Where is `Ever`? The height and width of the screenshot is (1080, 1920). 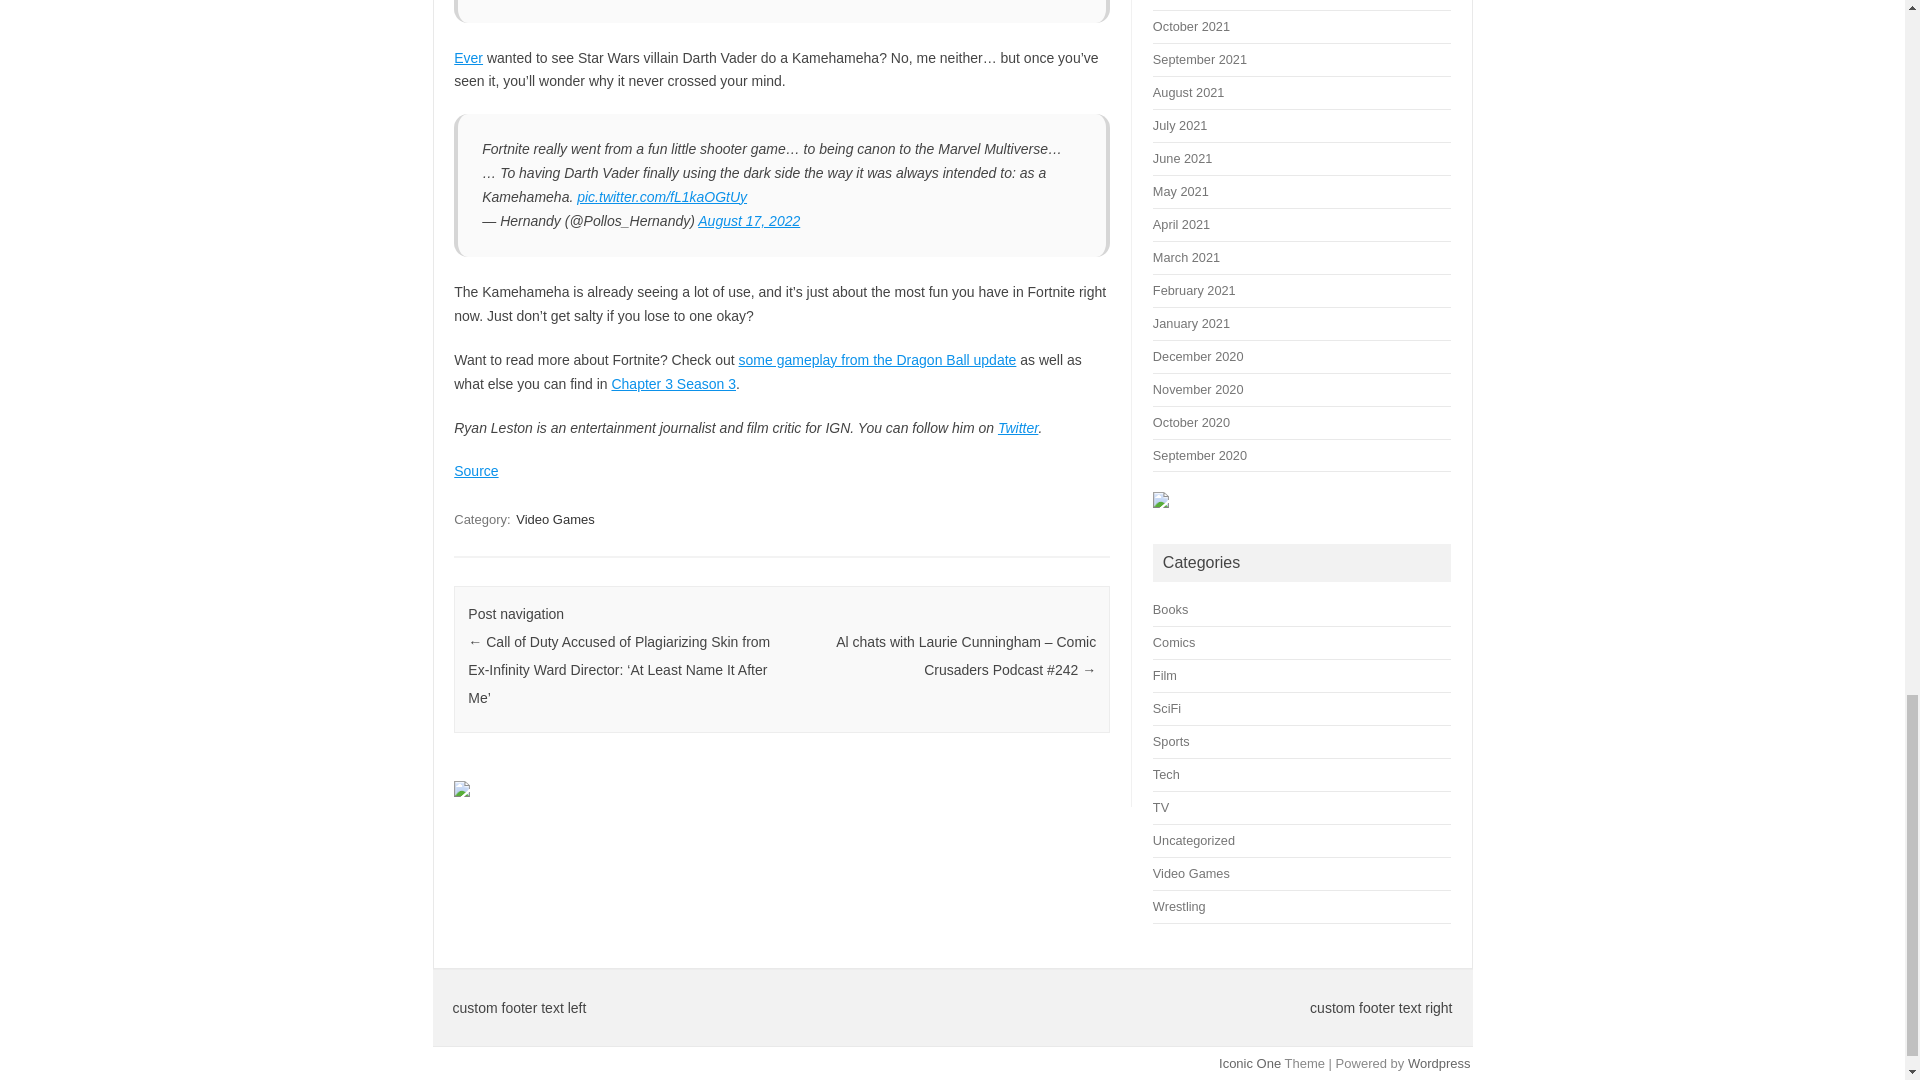
Ever is located at coordinates (468, 57).